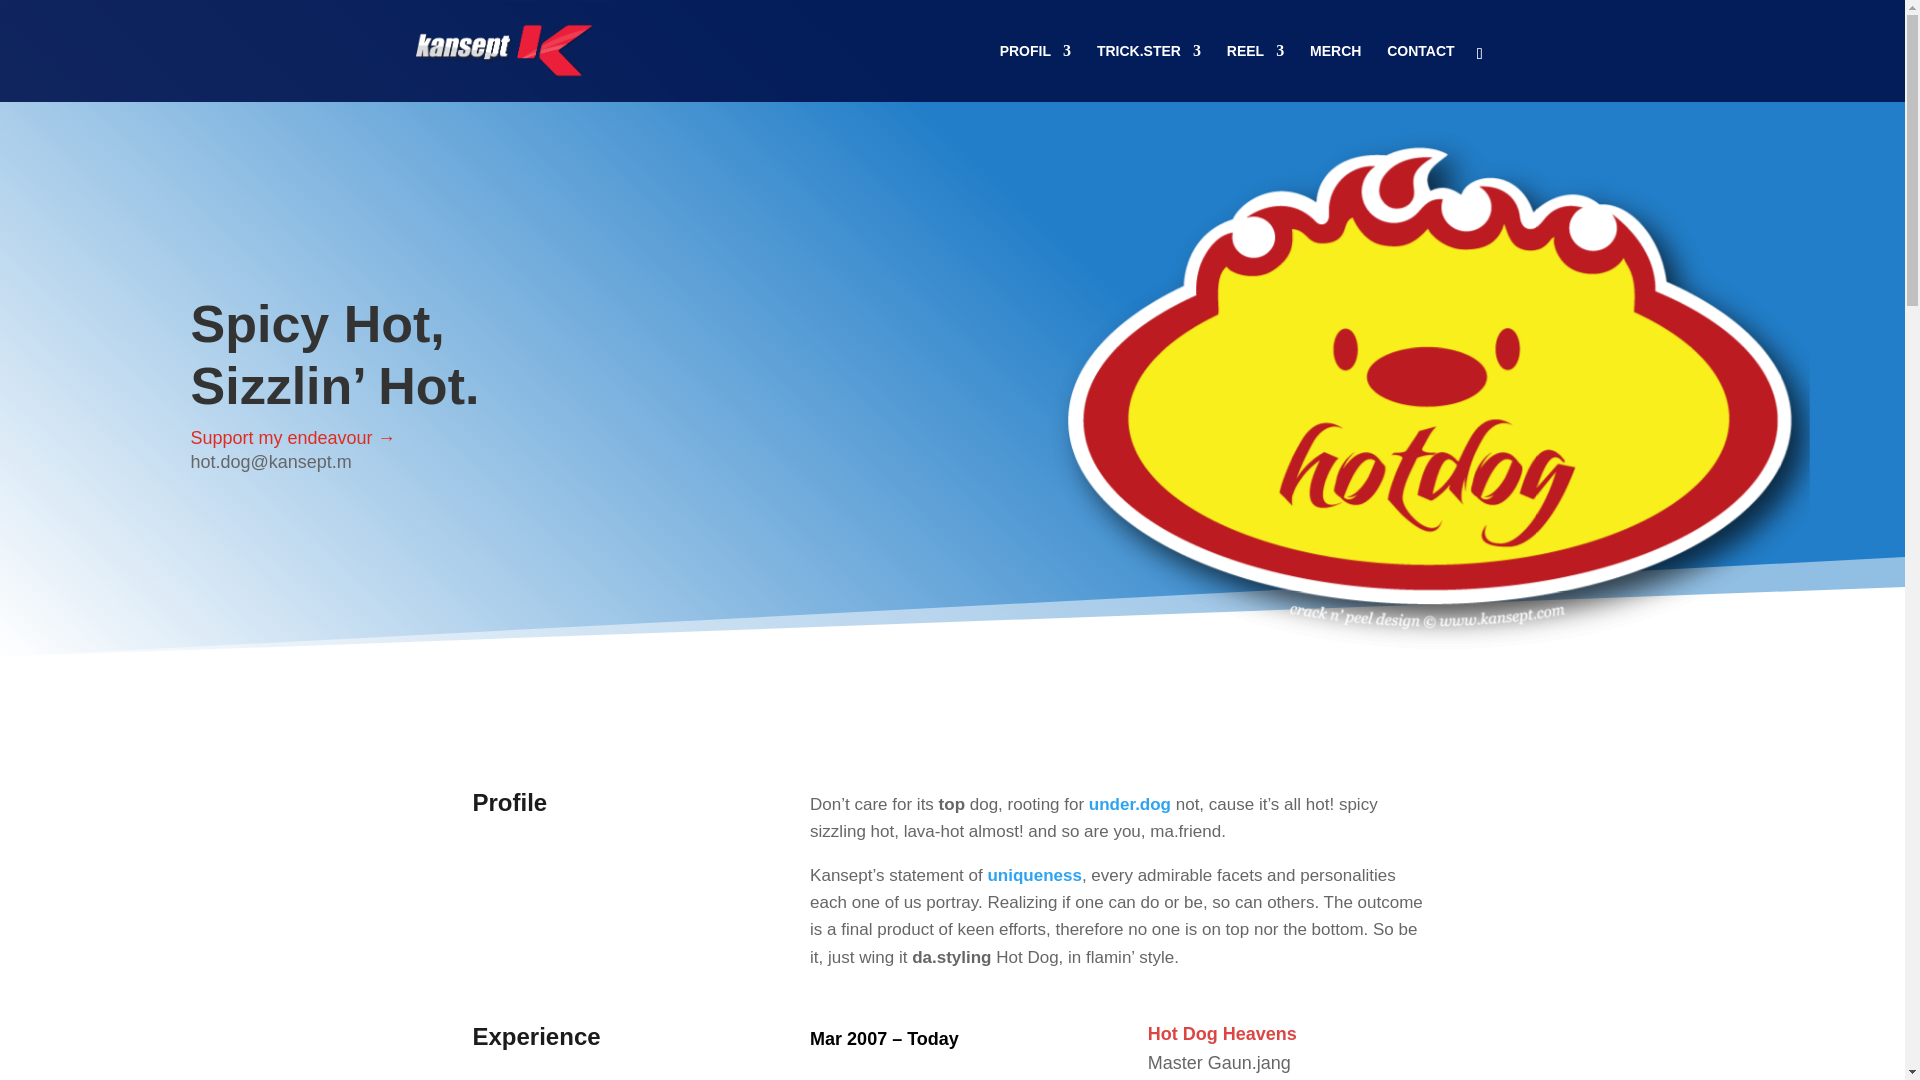 The width and height of the screenshot is (1920, 1080). What do you see at coordinates (1130, 804) in the screenshot?
I see `under.dog` at bounding box center [1130, 804].